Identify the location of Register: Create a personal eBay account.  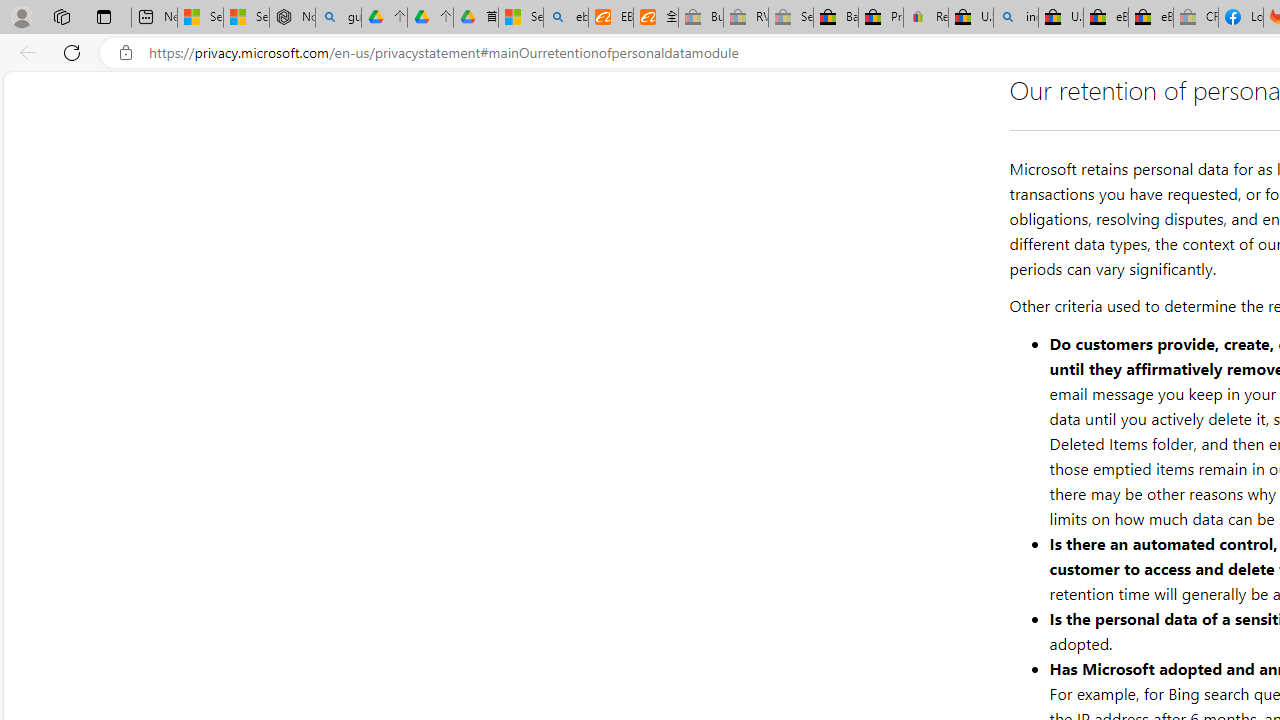
(926, 18).